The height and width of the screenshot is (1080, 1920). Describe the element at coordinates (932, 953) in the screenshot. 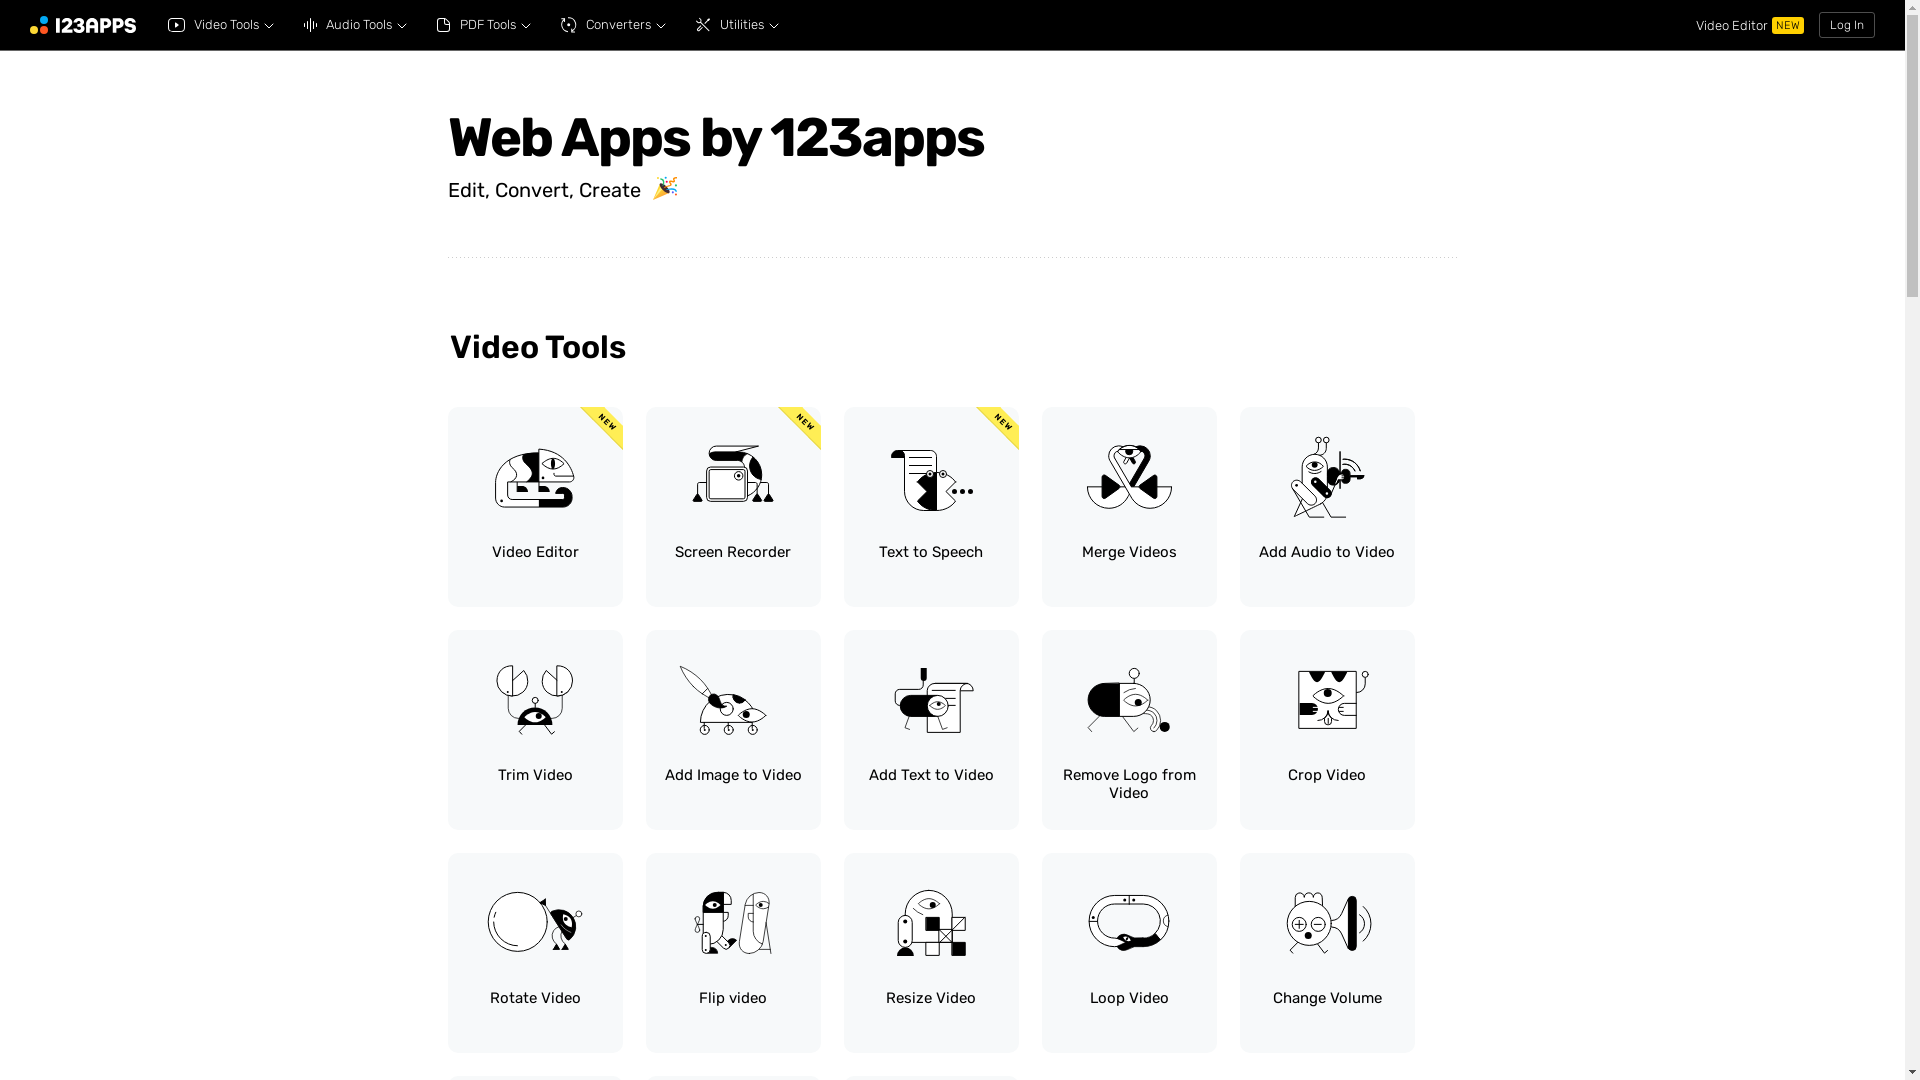

I see `Resize Video` at that location.